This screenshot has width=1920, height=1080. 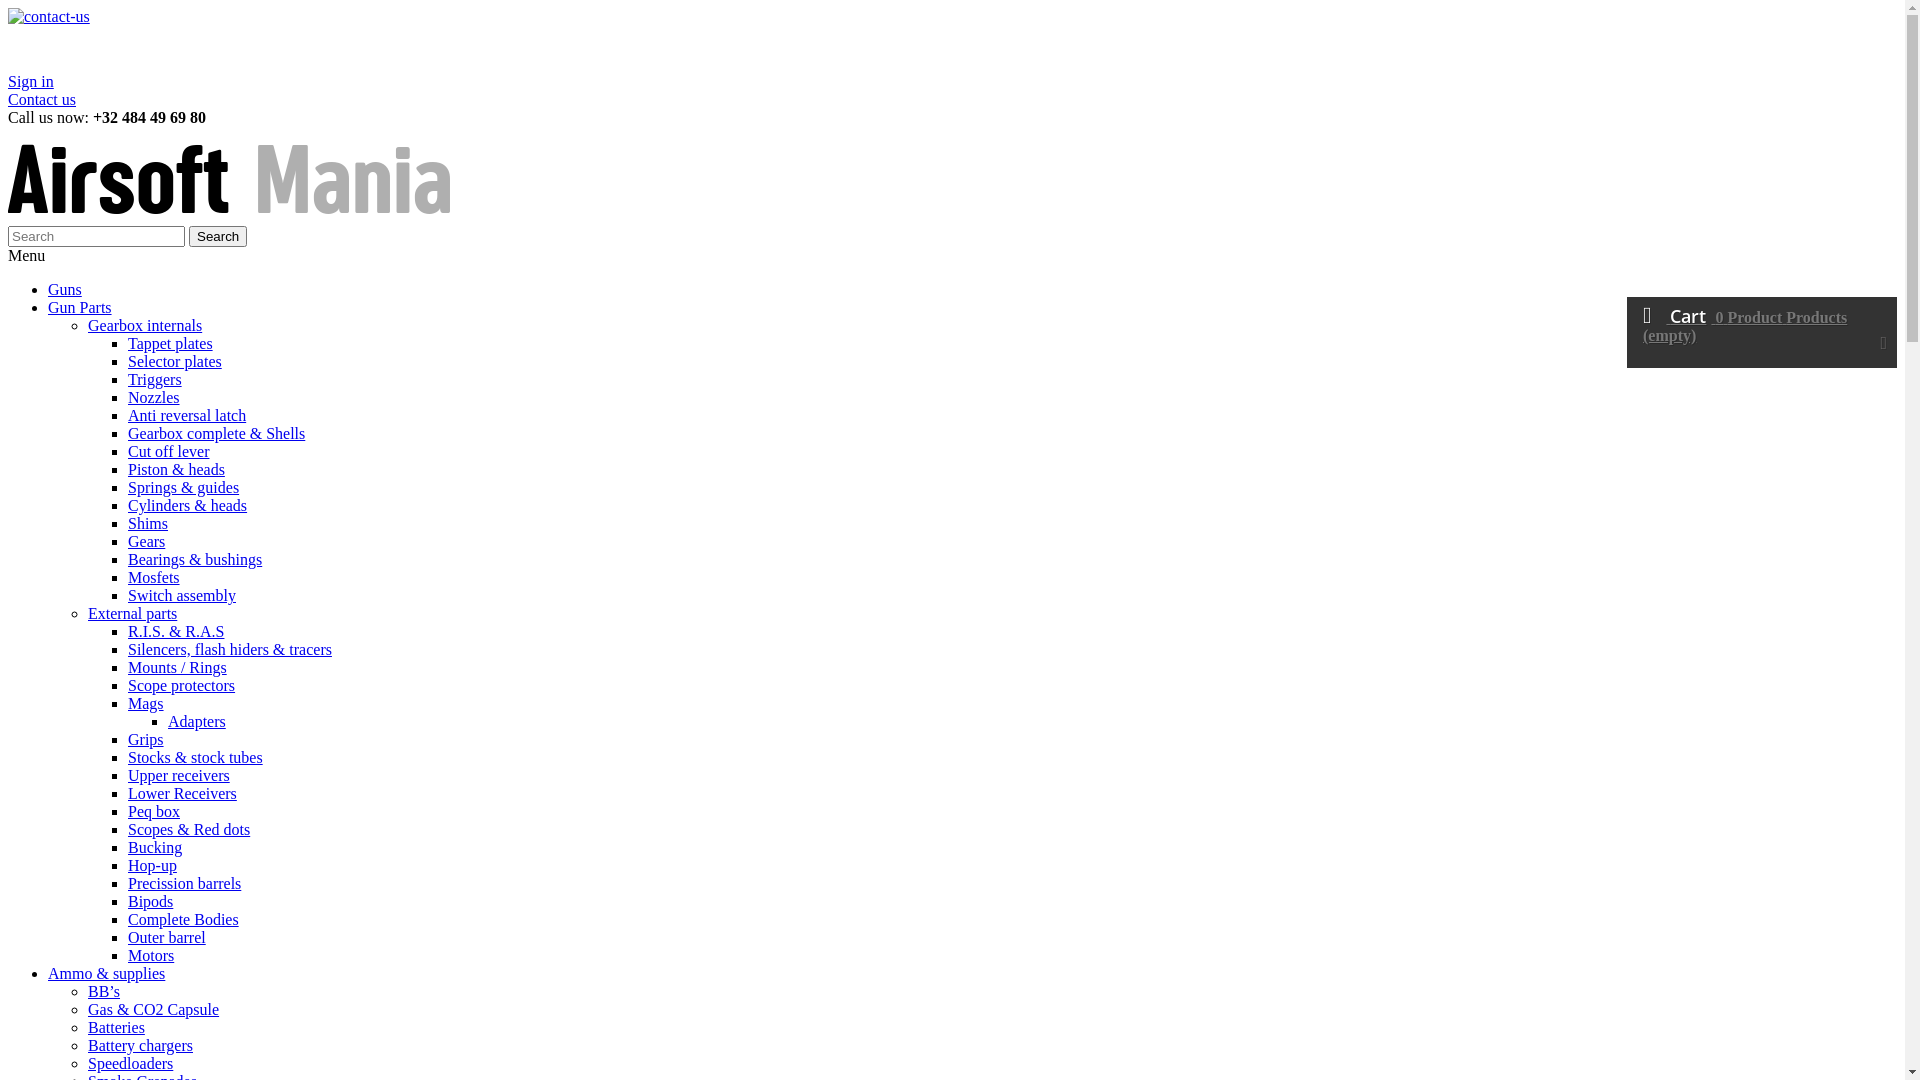 I want to click on Speedloaders, so click(x=130, y=1064).